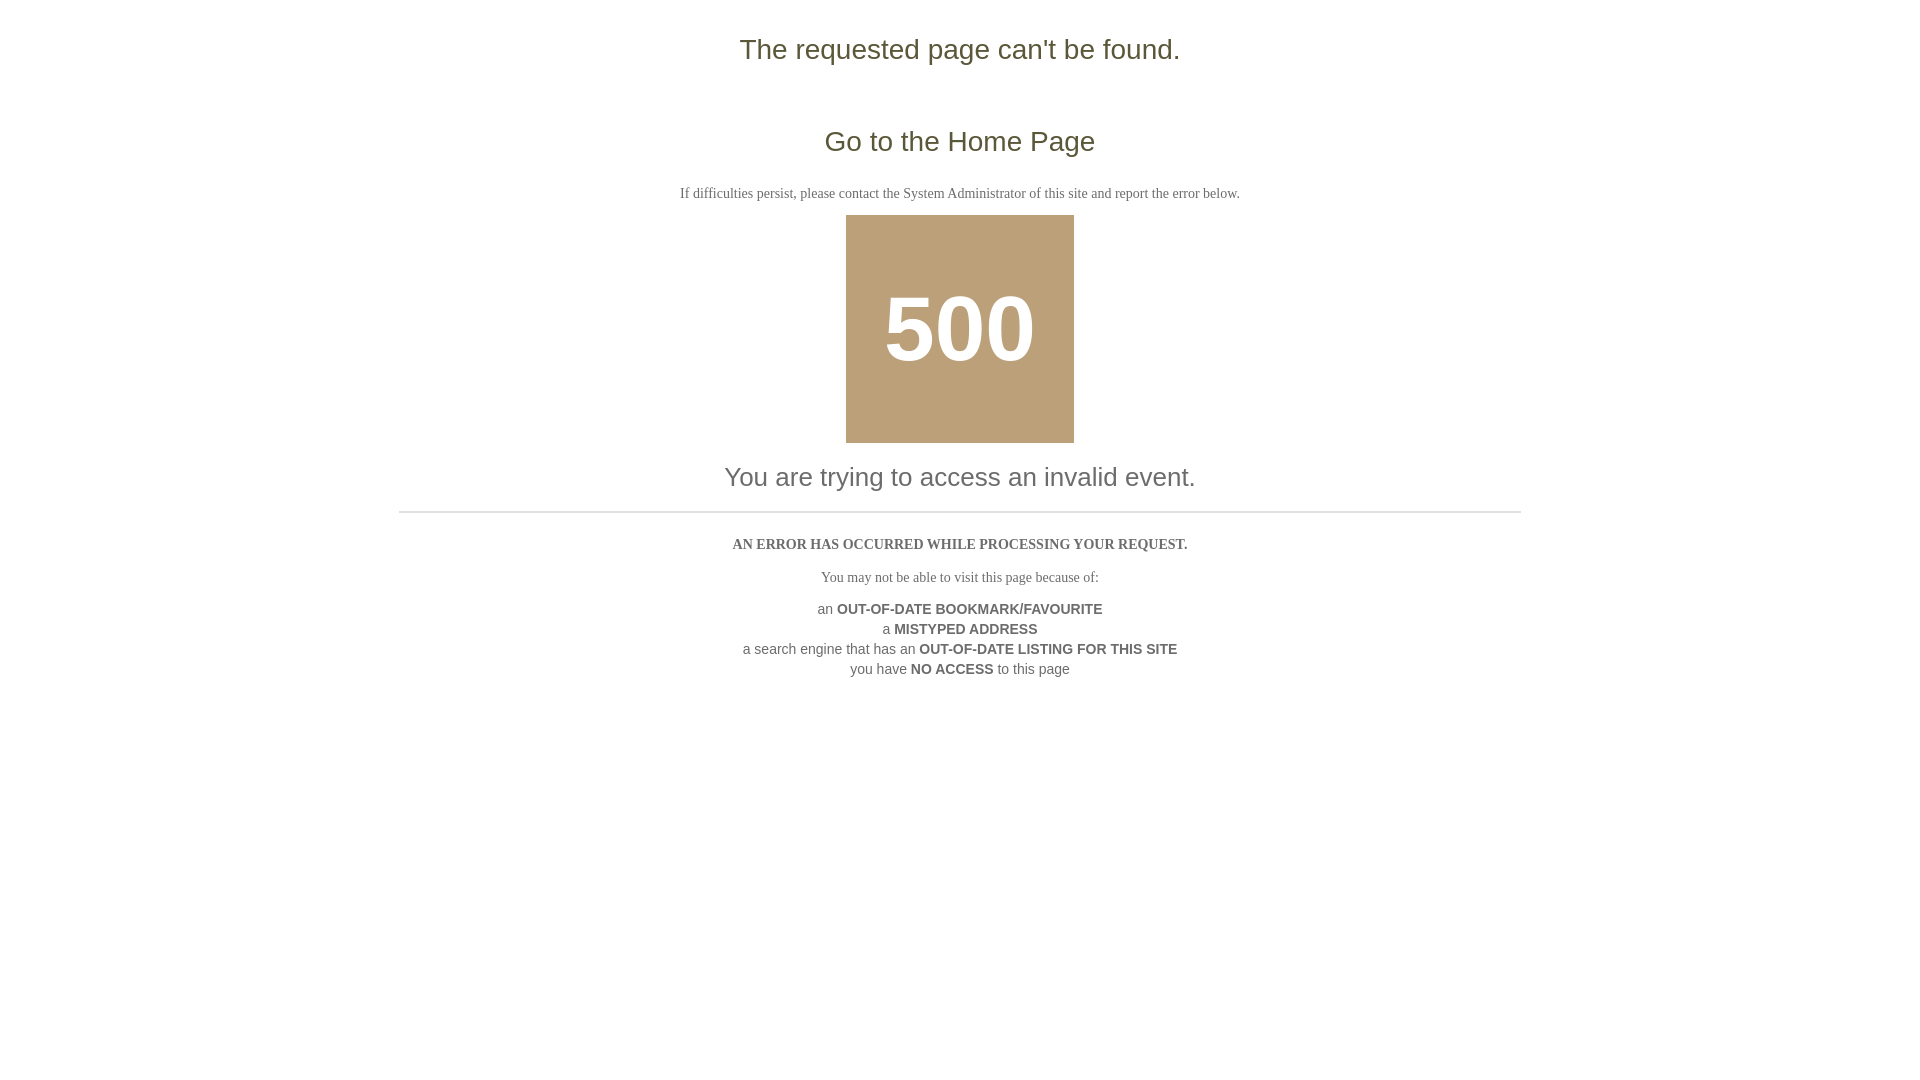  I want to click on Go to the Home Page, so click(960, 142).